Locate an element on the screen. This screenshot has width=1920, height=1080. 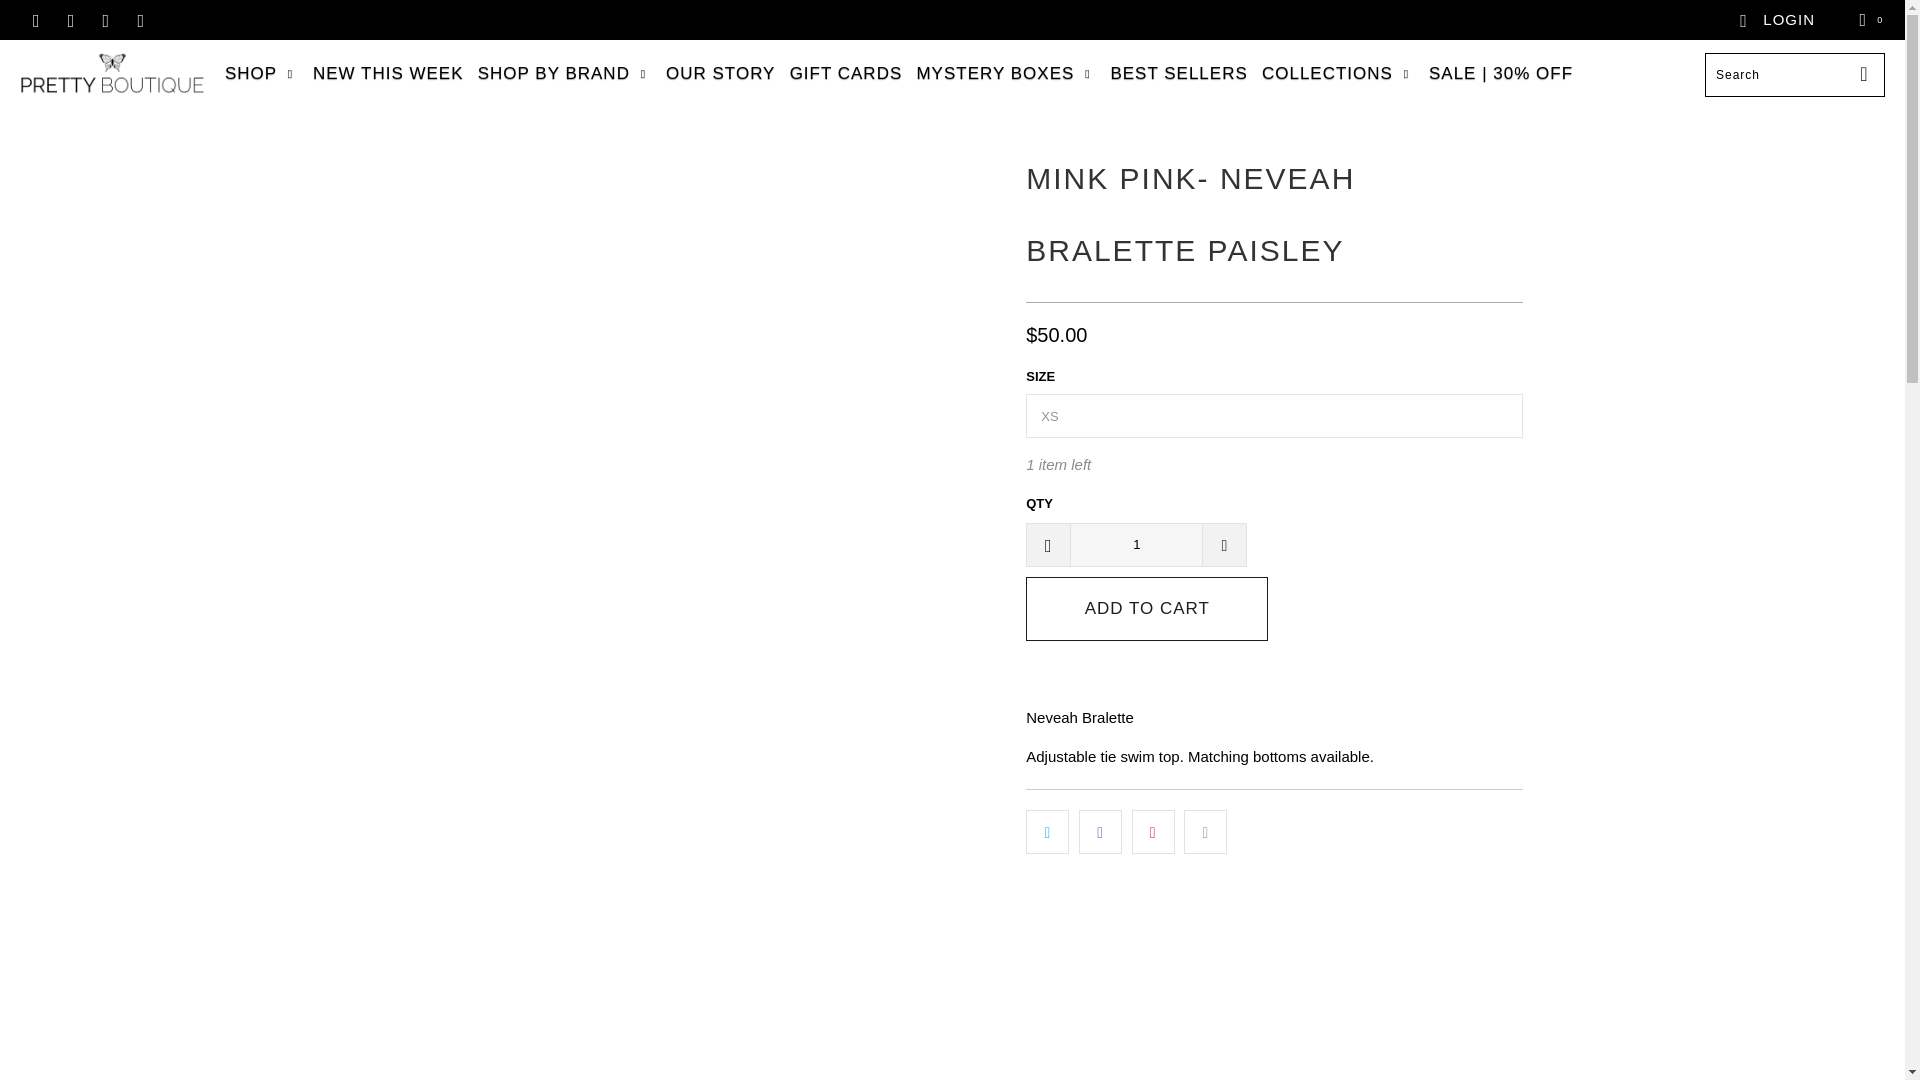
Pretty Boutique  on Pinterest is located at coordinates (70, 19).